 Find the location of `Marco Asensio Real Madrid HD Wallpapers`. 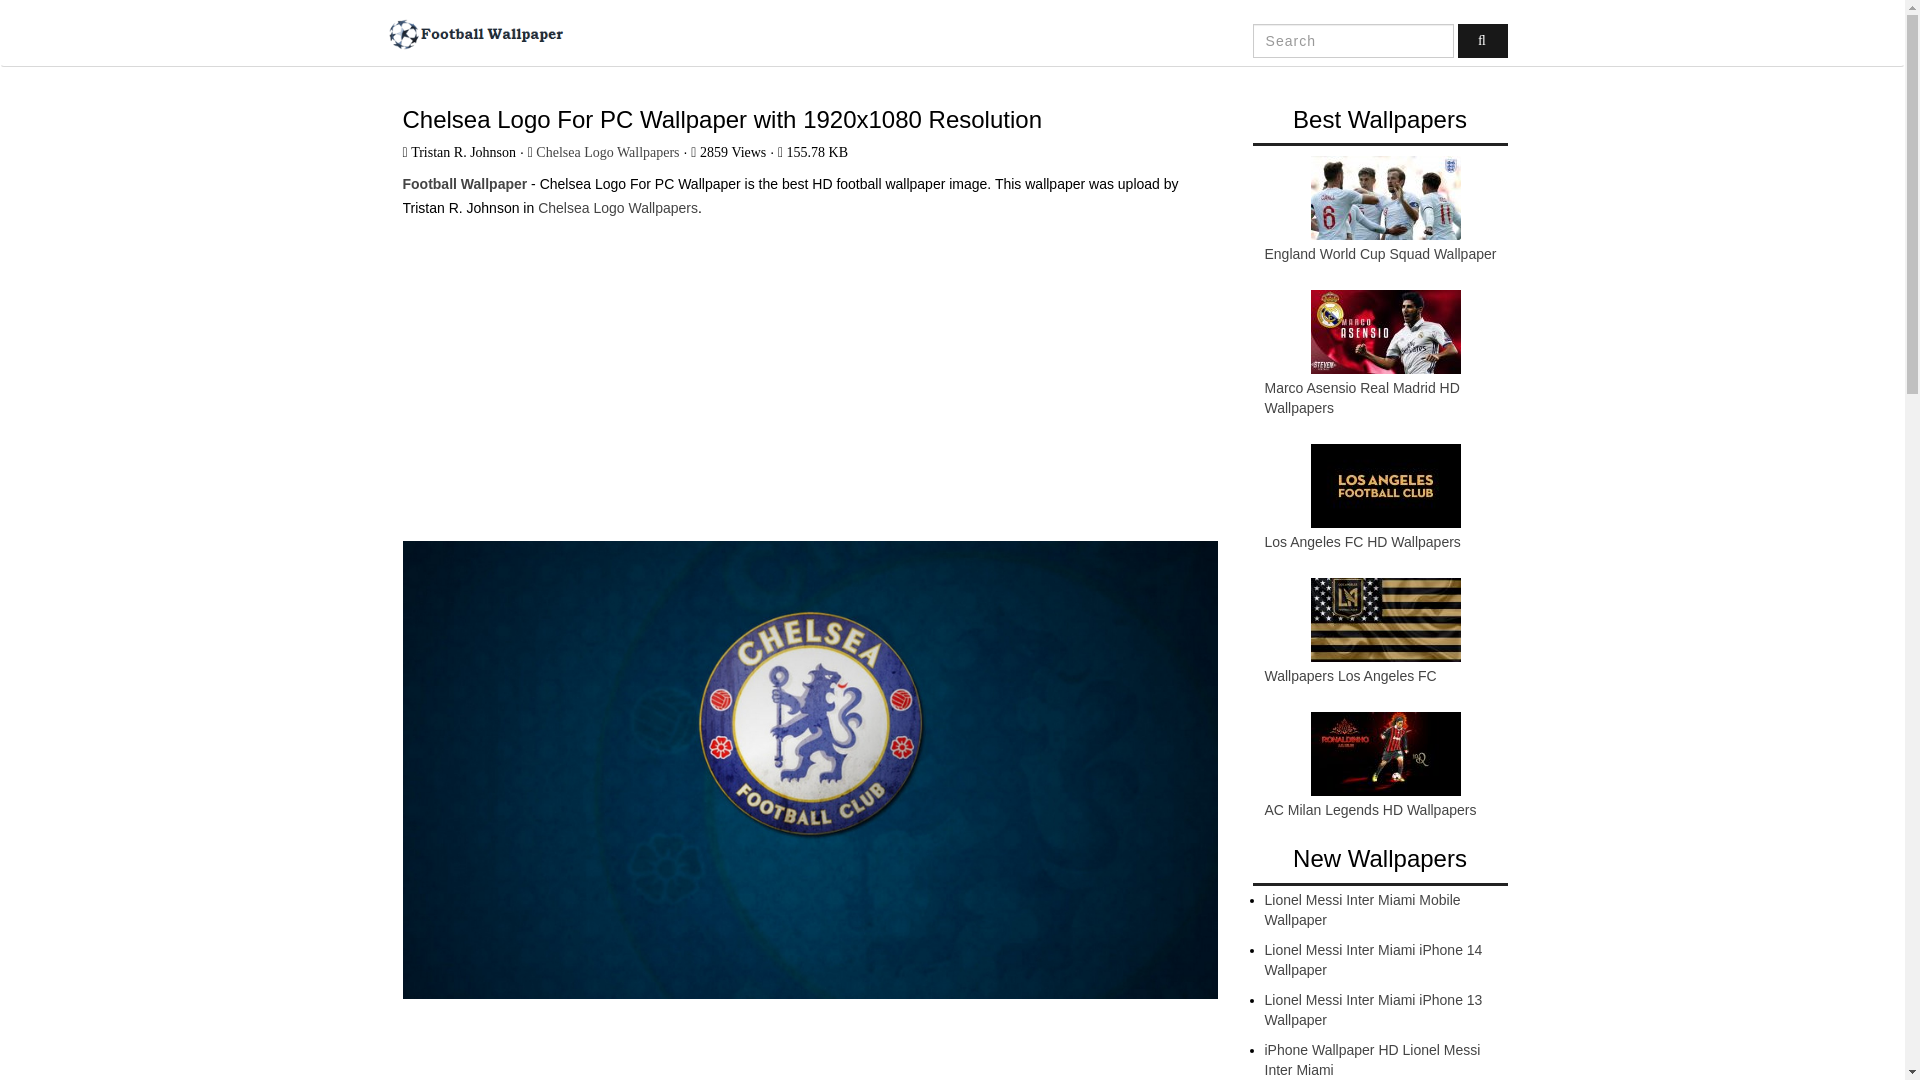

Marco Asensio Real Madrid HD Wallpapers is located at coordinates (1361, 398).